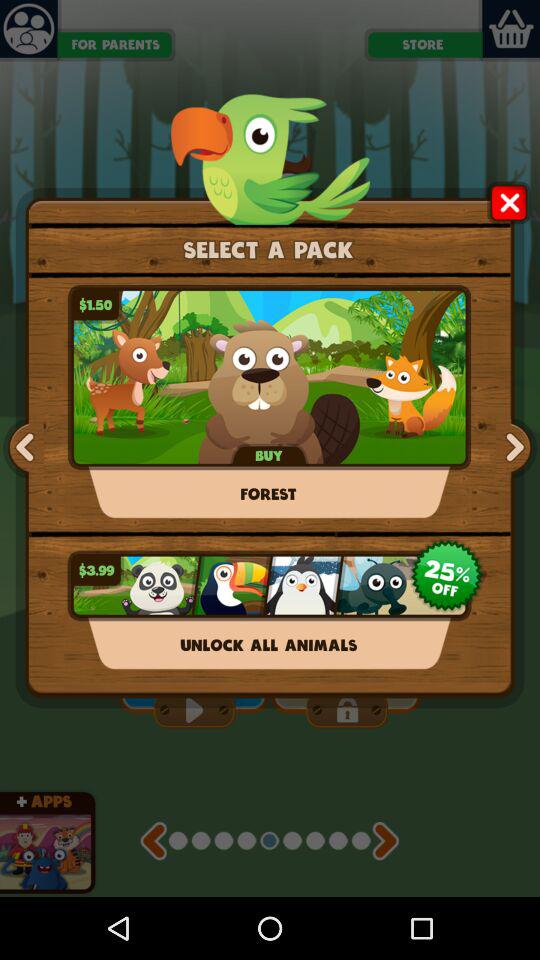  What do you see at coordinates (512, 448) in the screenshot?
I see `click on the forward button at the center right side of the page` at bounding box center [512, 448].